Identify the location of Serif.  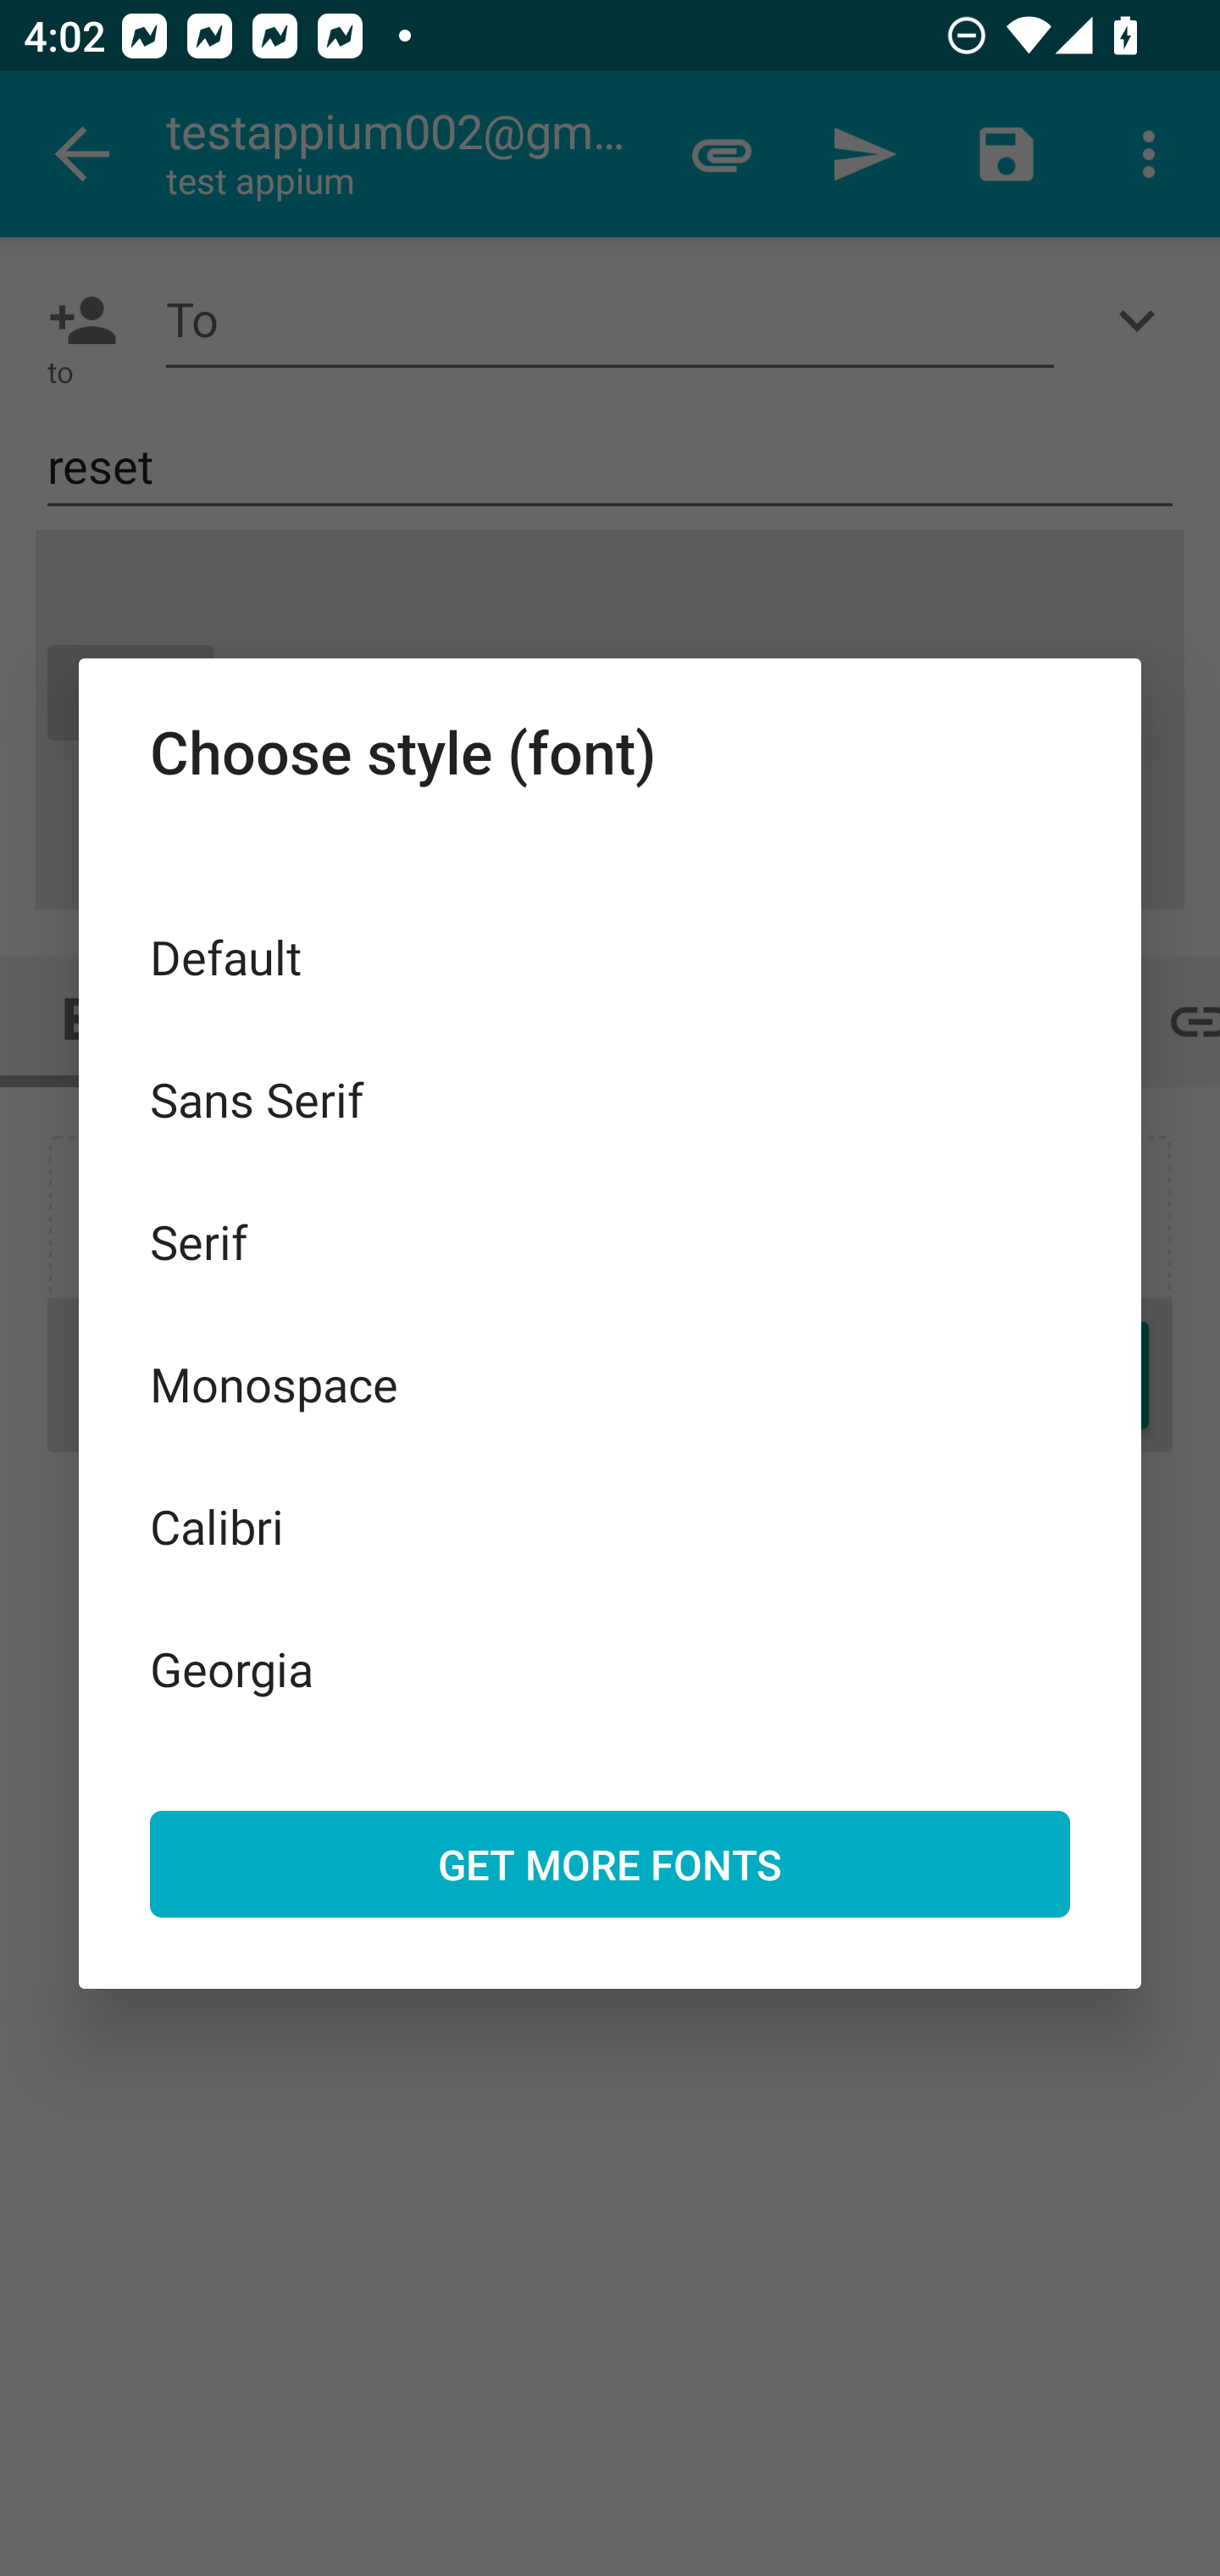
(610, 1241).